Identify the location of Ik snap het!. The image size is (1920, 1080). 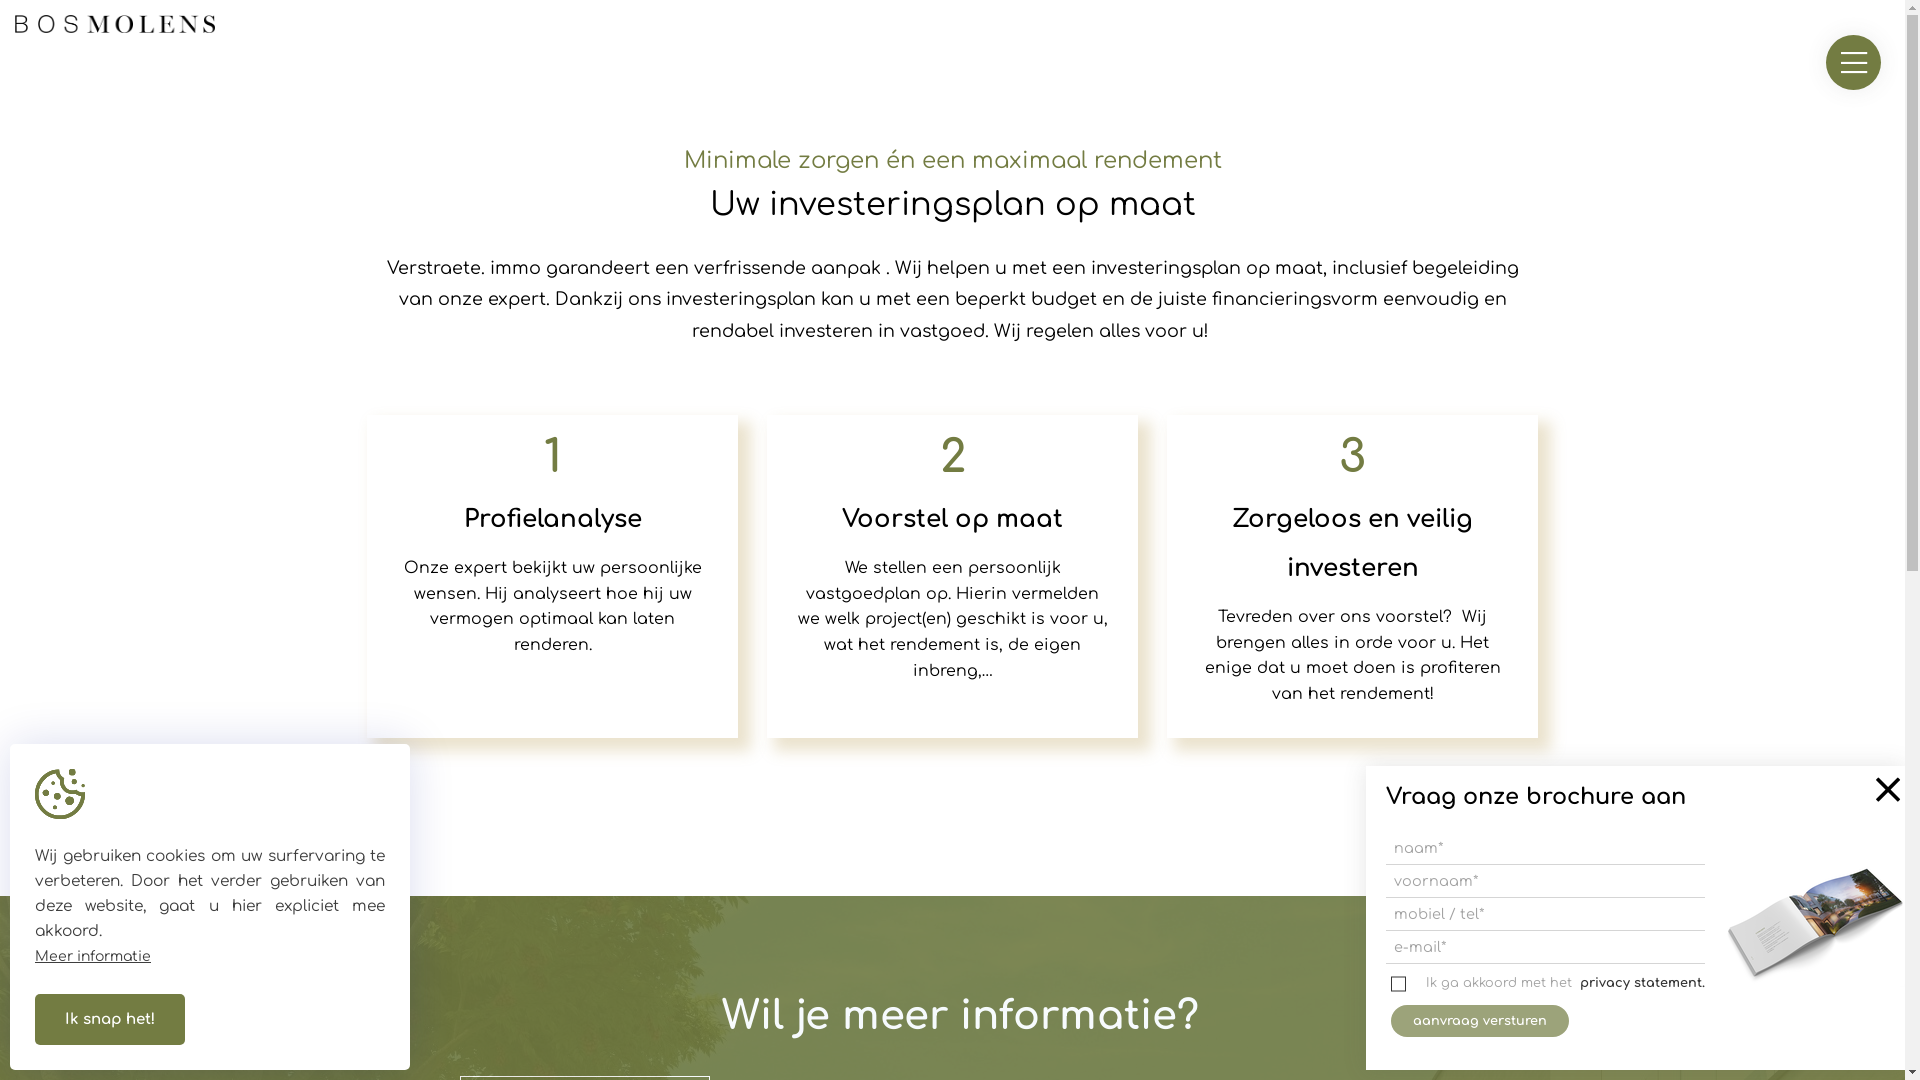
(110, 1020).